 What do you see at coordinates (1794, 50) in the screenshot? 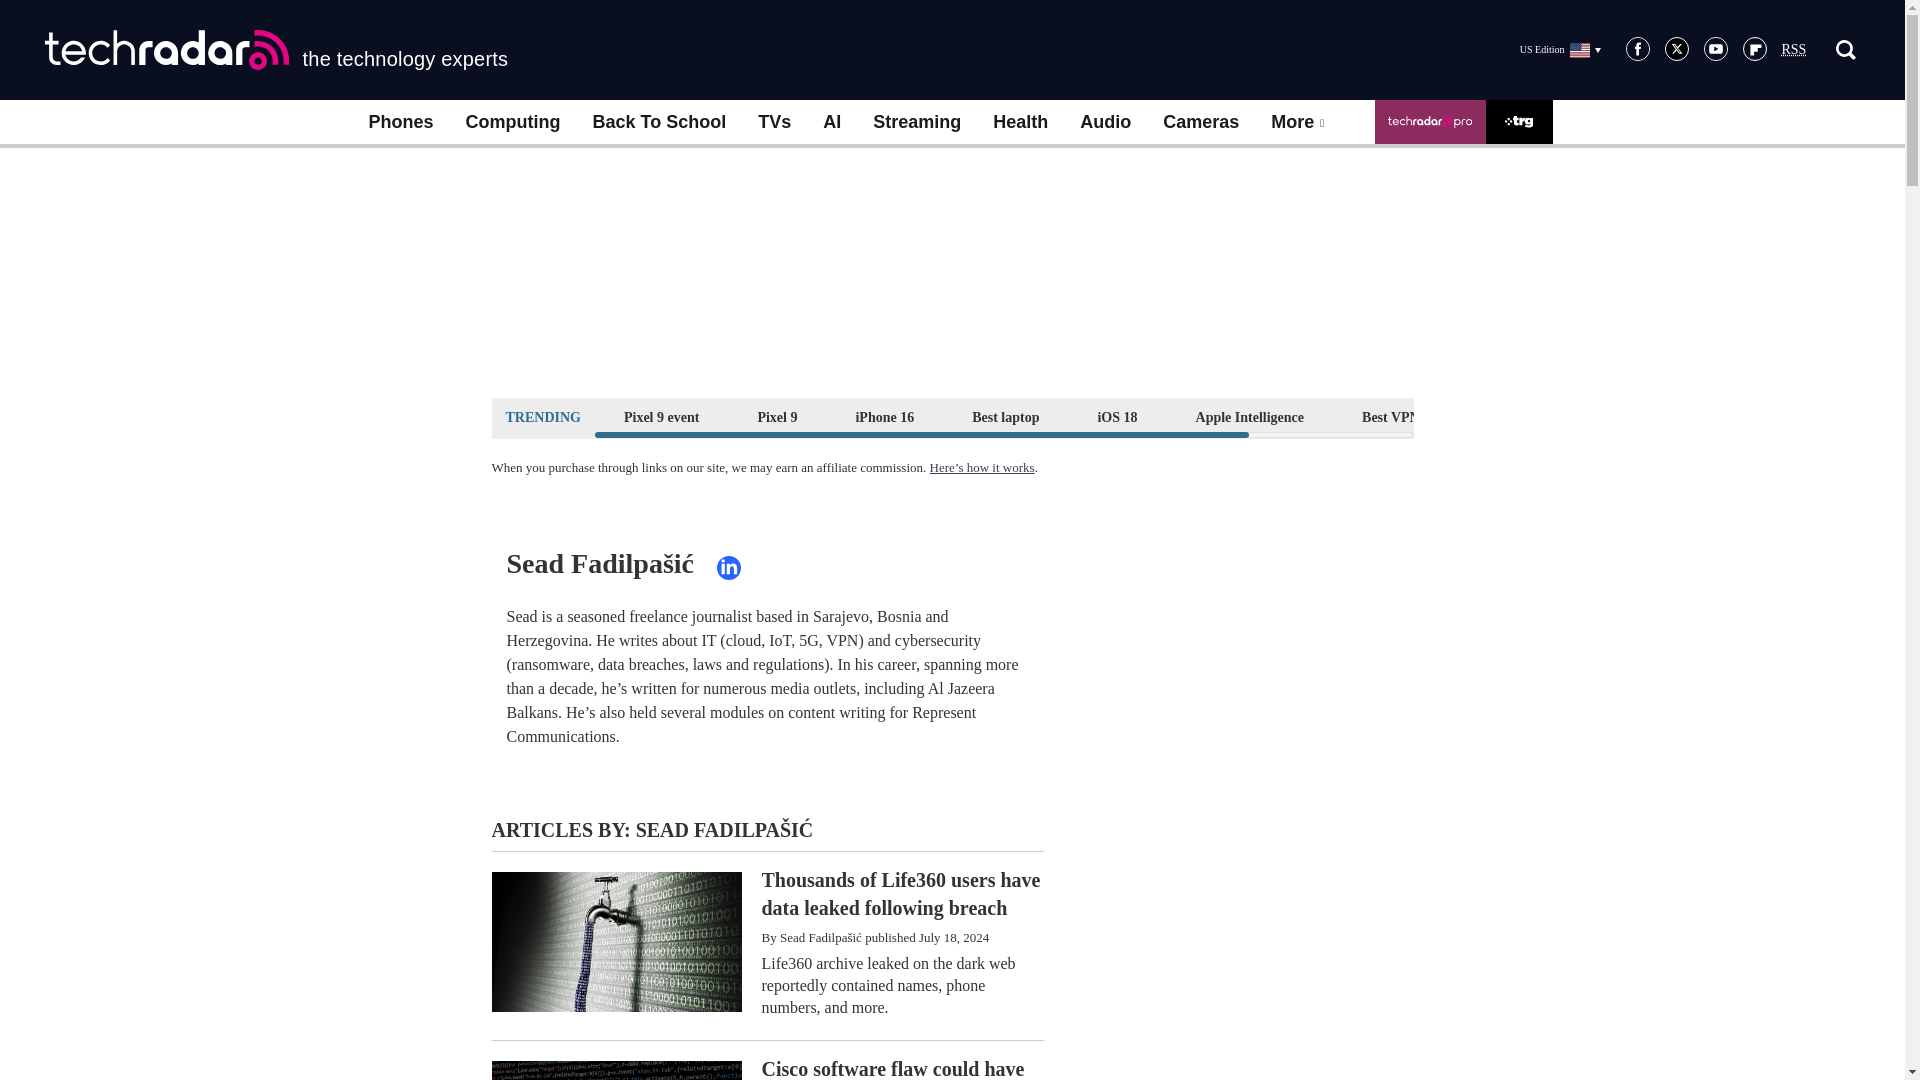
I see `Really Simple Syndication` at bounding box center [1794, 50].